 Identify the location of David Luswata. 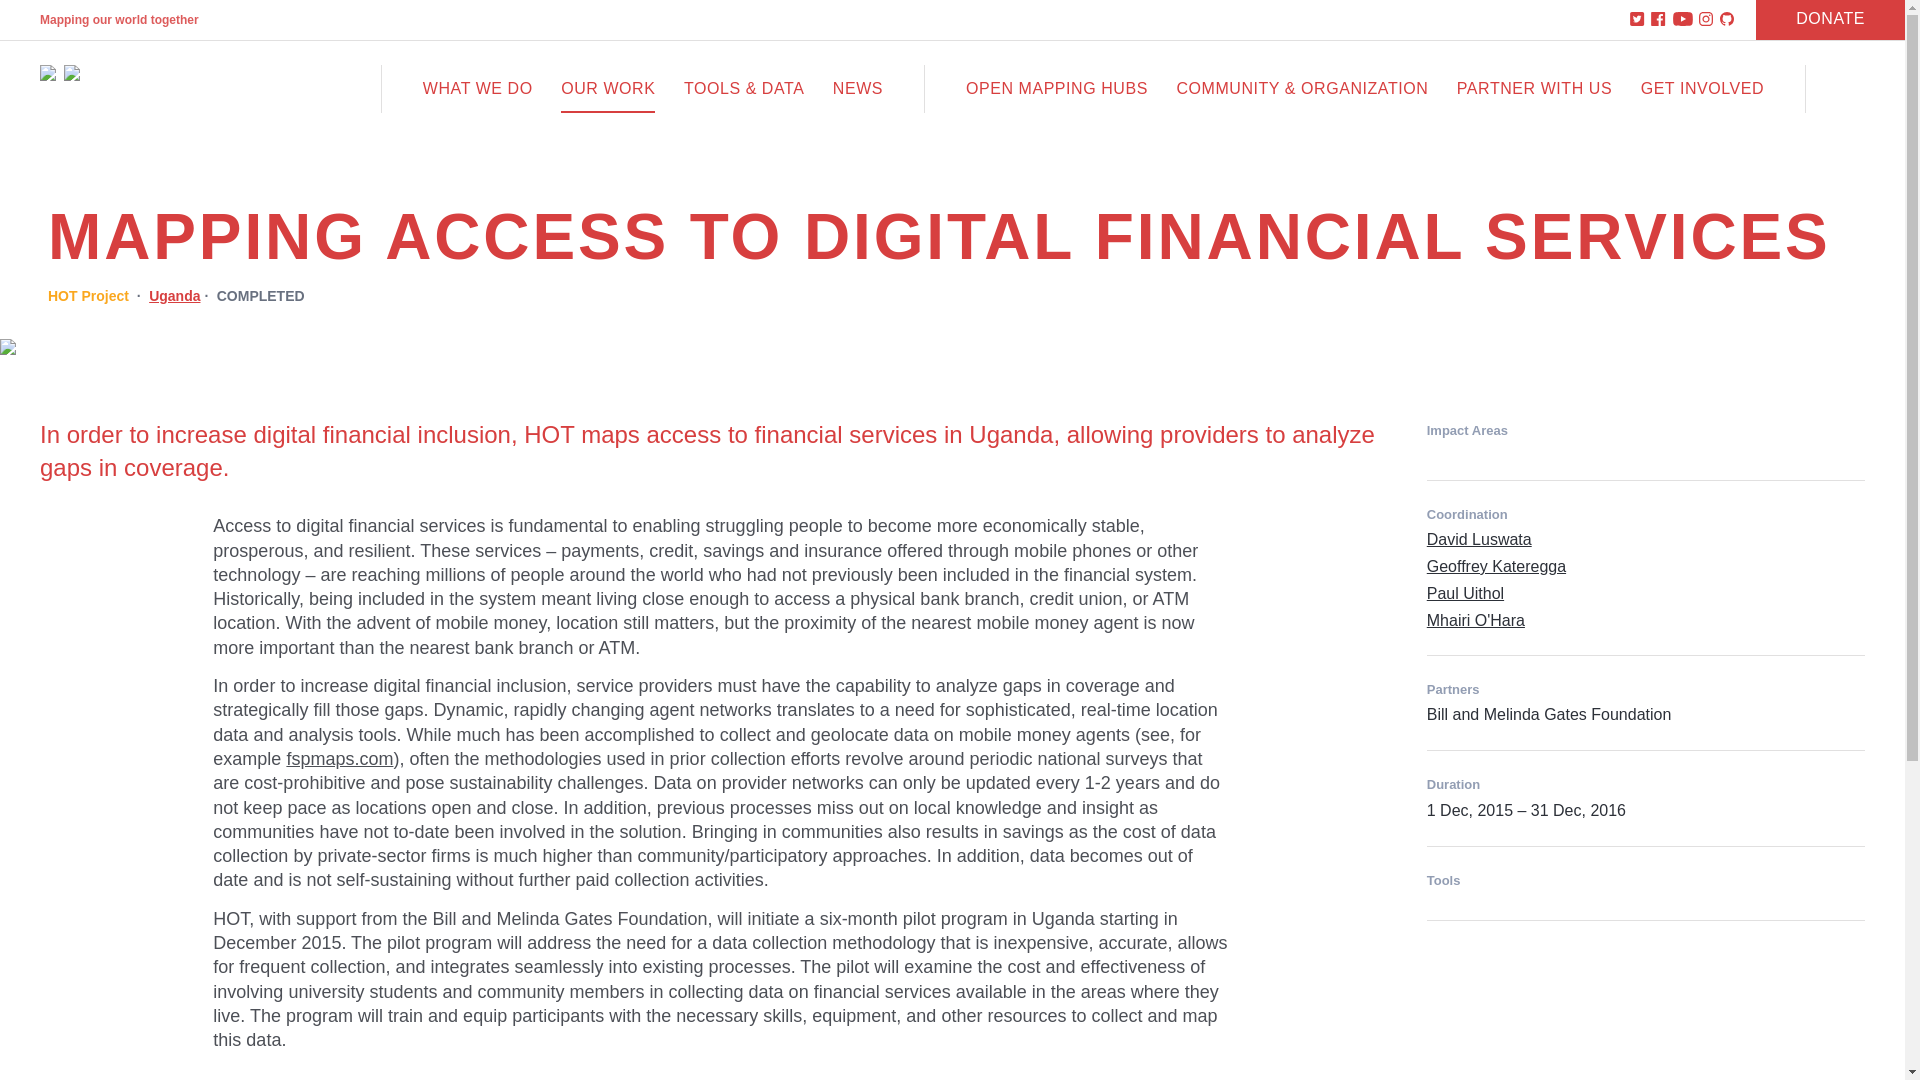
(1479, 539).